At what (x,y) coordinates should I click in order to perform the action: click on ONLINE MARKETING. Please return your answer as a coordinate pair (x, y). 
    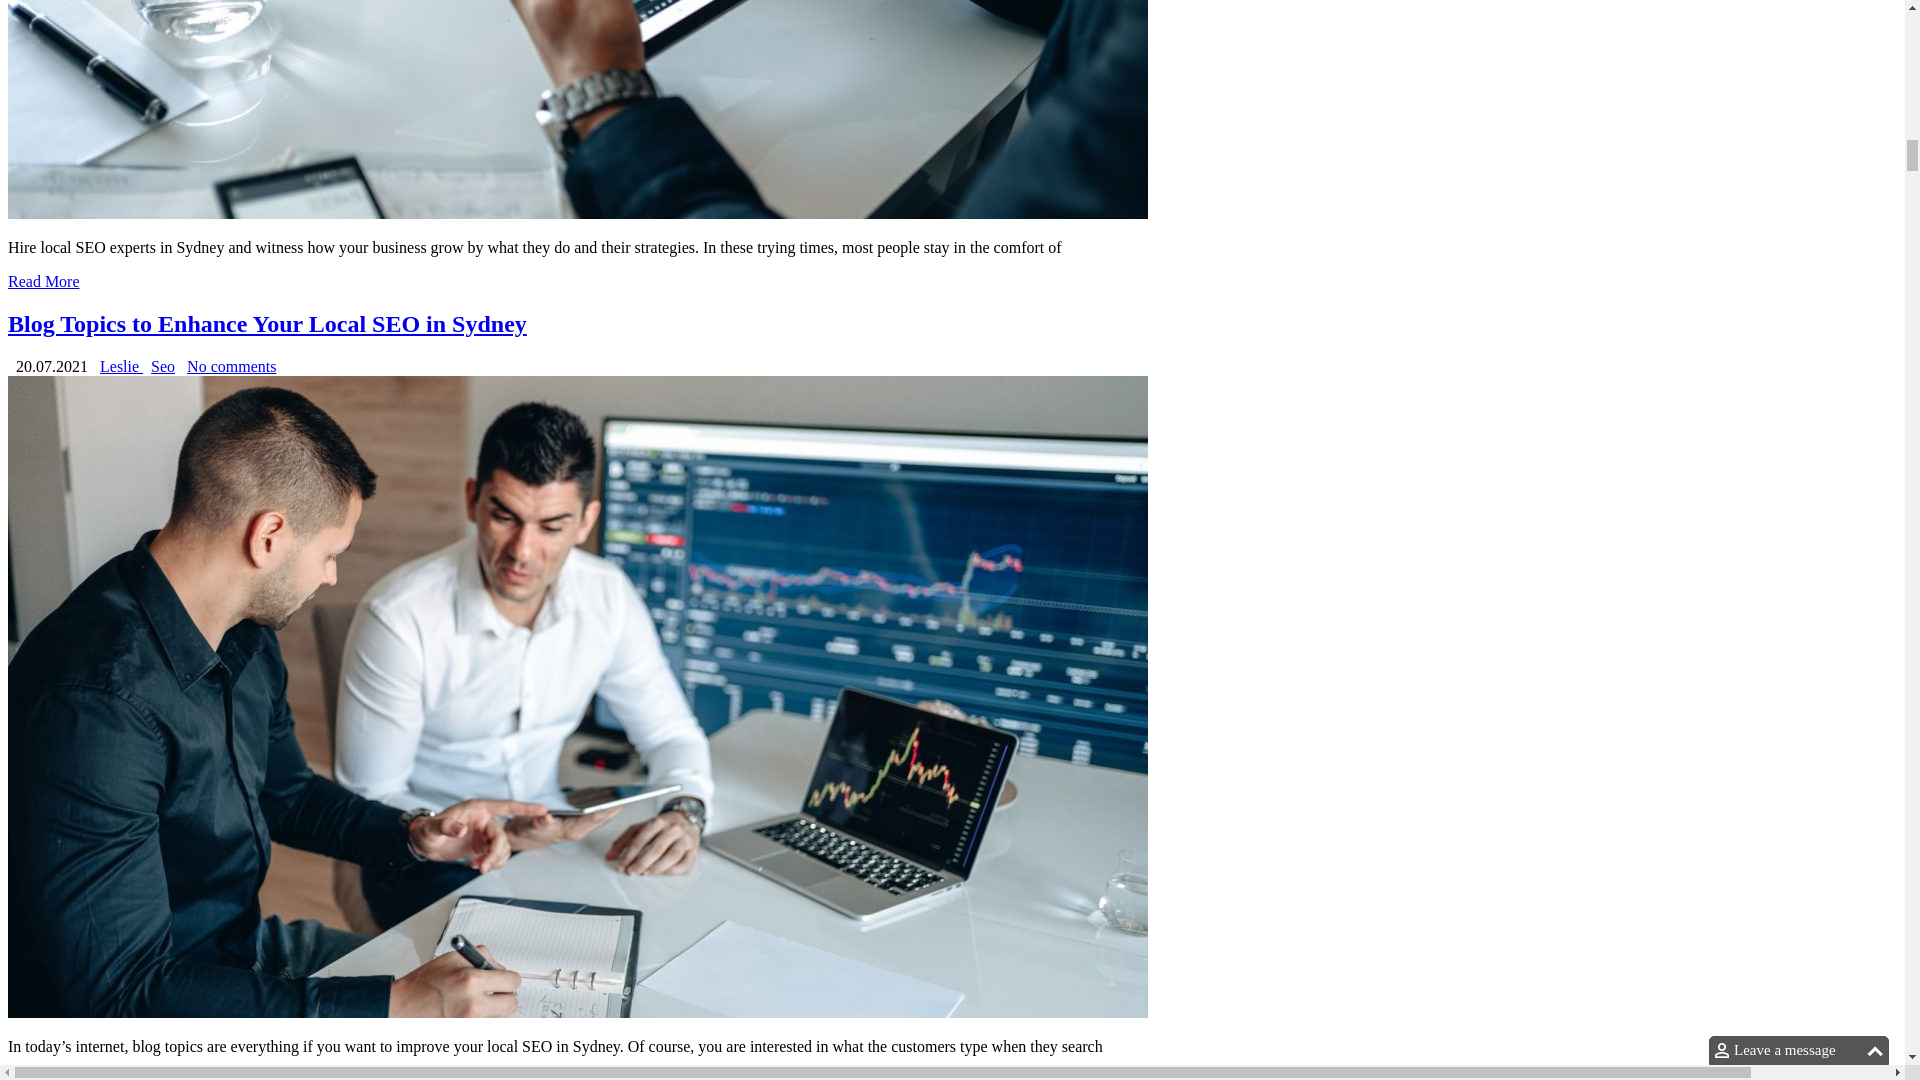
    Looking at the image, I should click on (168, 960).